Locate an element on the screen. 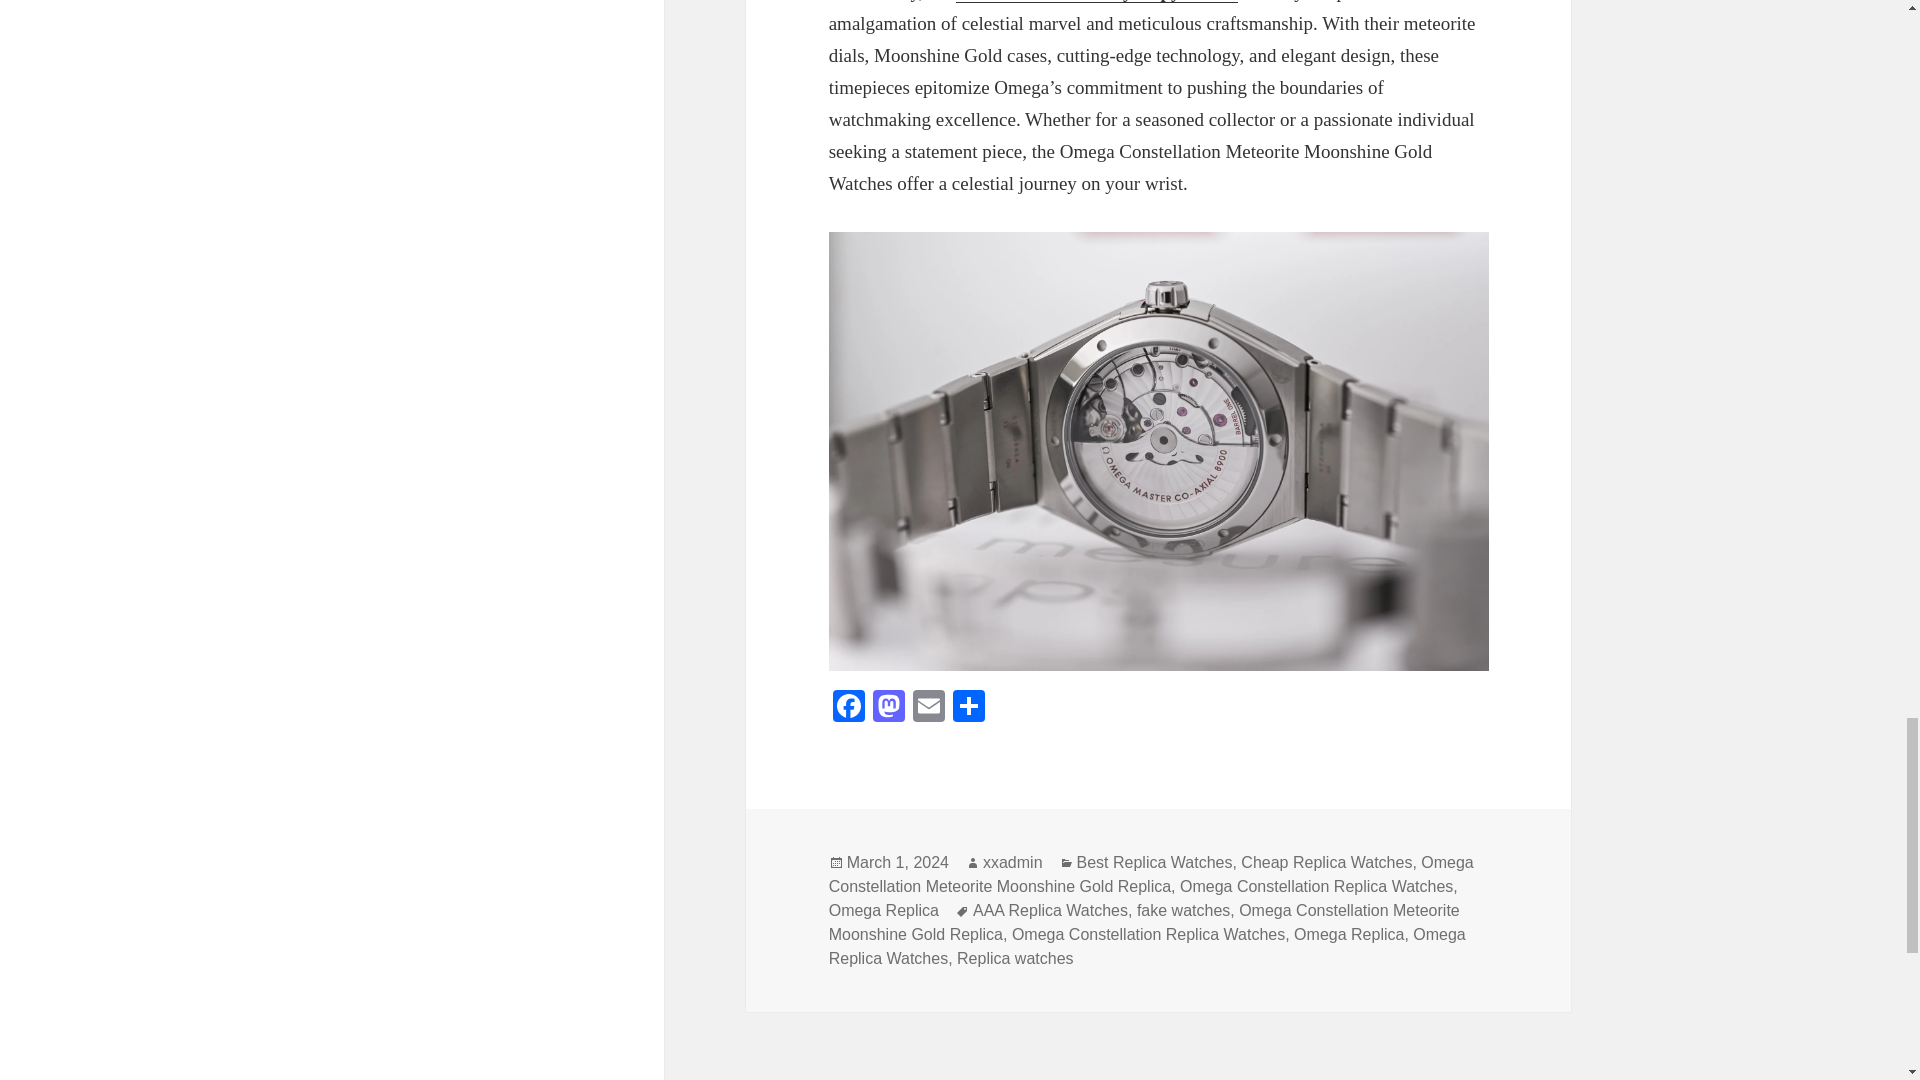 The image size is (1920, 1080). Email is located at coordinates (928, 708).